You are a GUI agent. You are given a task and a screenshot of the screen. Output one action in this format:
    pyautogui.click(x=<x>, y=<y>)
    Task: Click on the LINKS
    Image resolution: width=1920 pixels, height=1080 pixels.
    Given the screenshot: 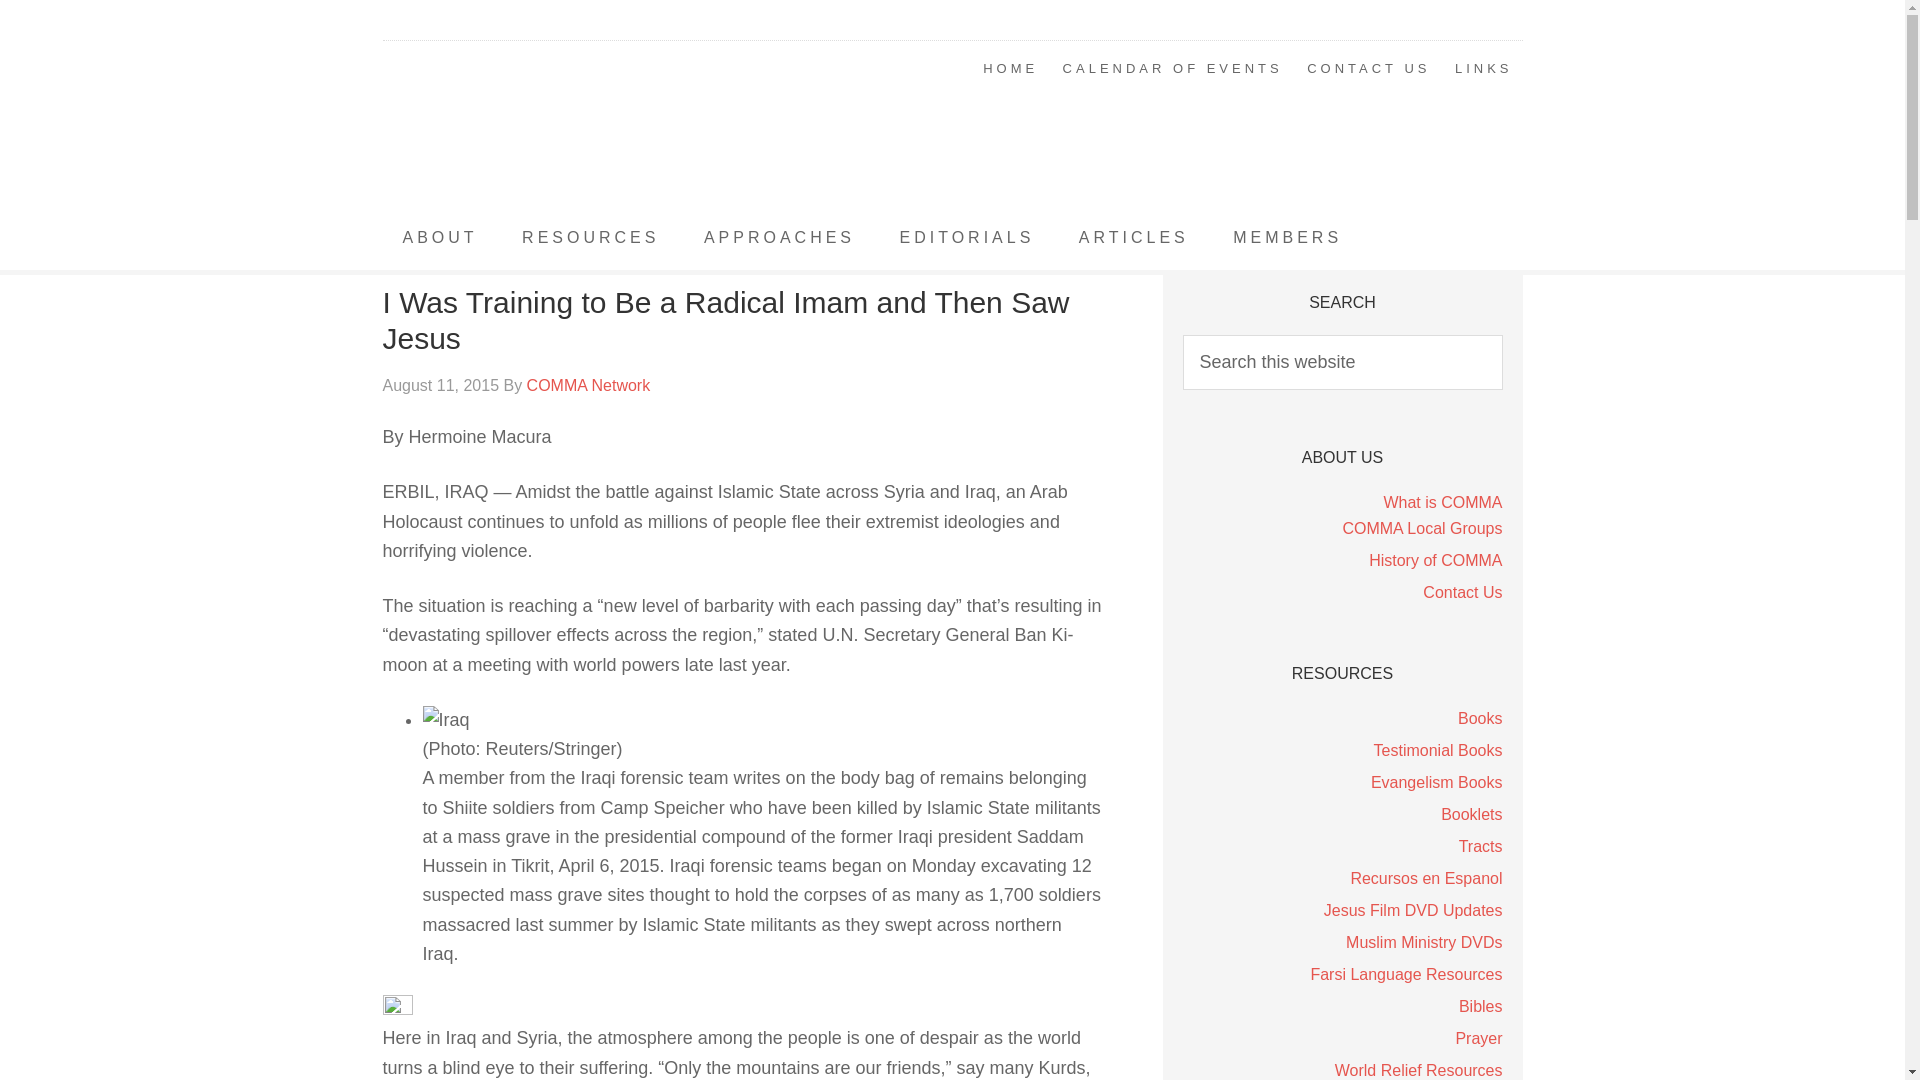 What is the action you would take?
    pyautogui.click(x=1484, y=68)
    